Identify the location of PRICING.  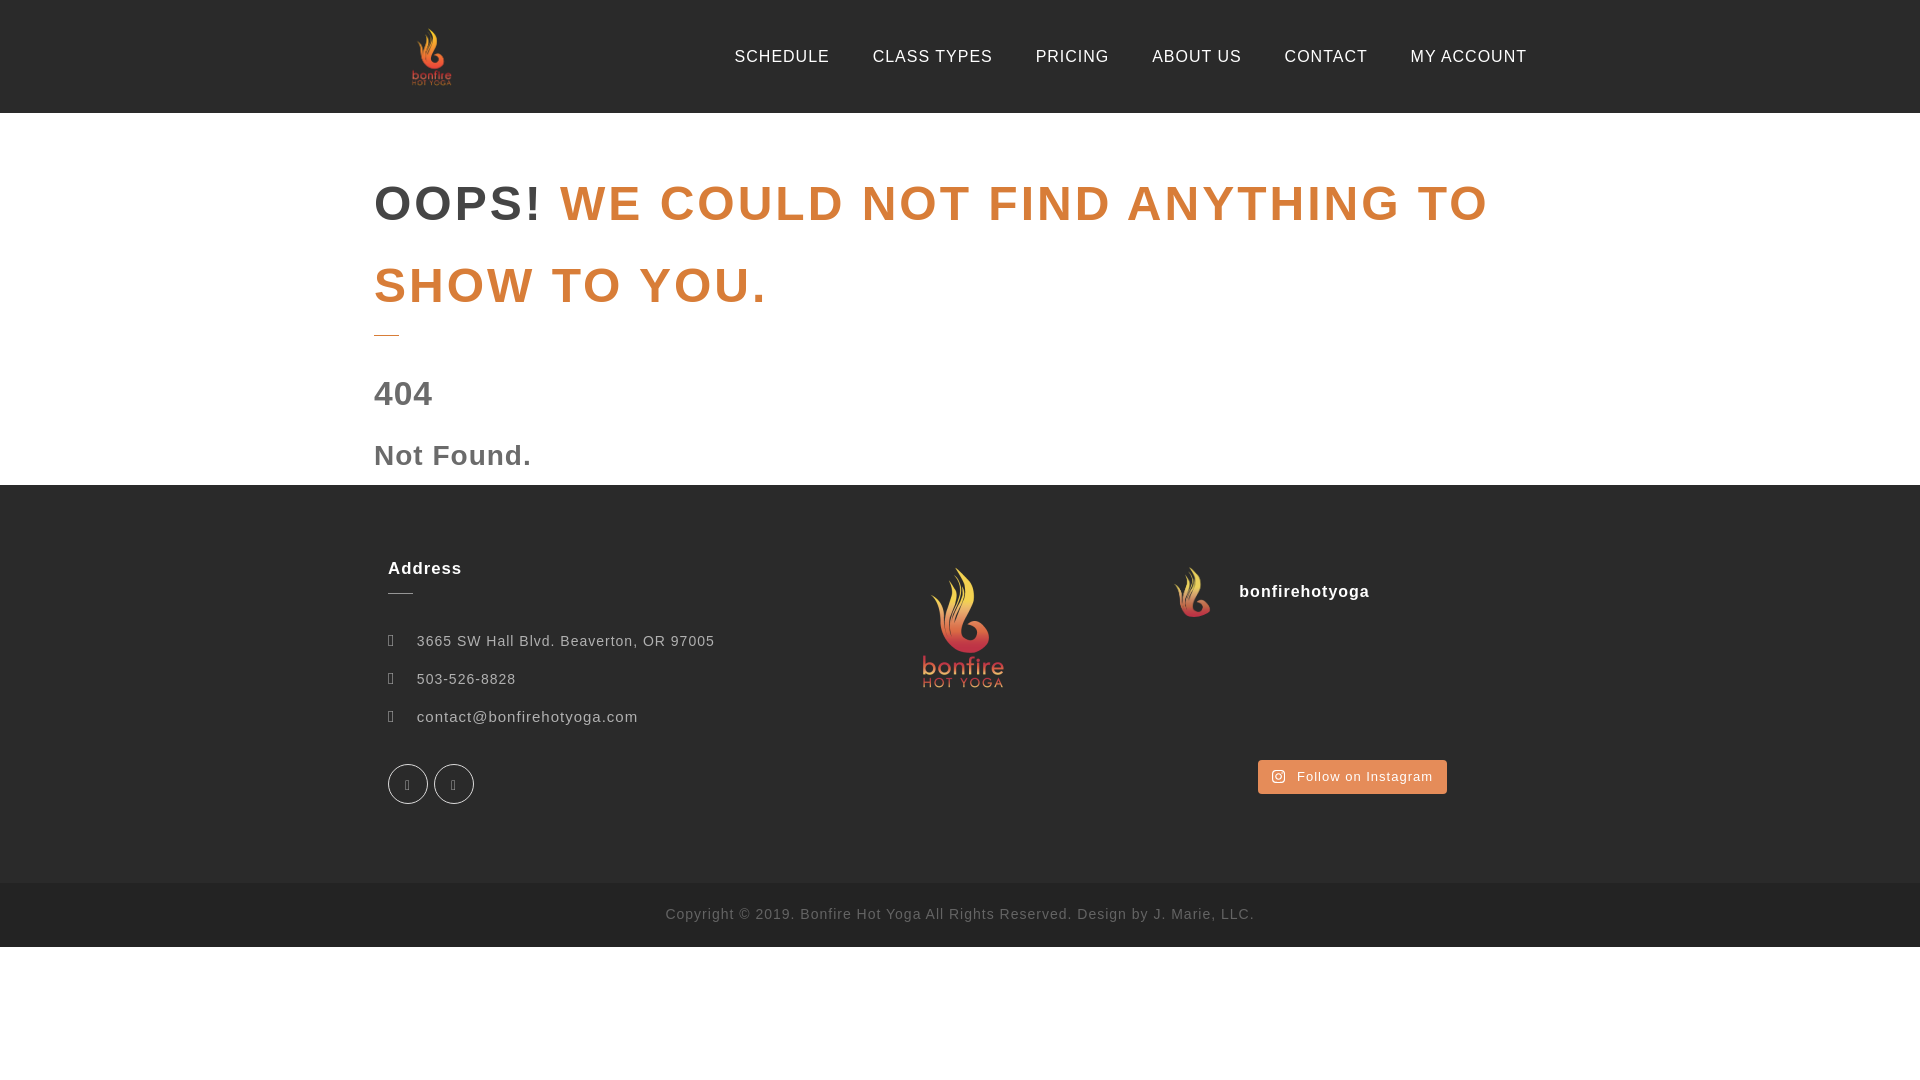
(1072, 56).